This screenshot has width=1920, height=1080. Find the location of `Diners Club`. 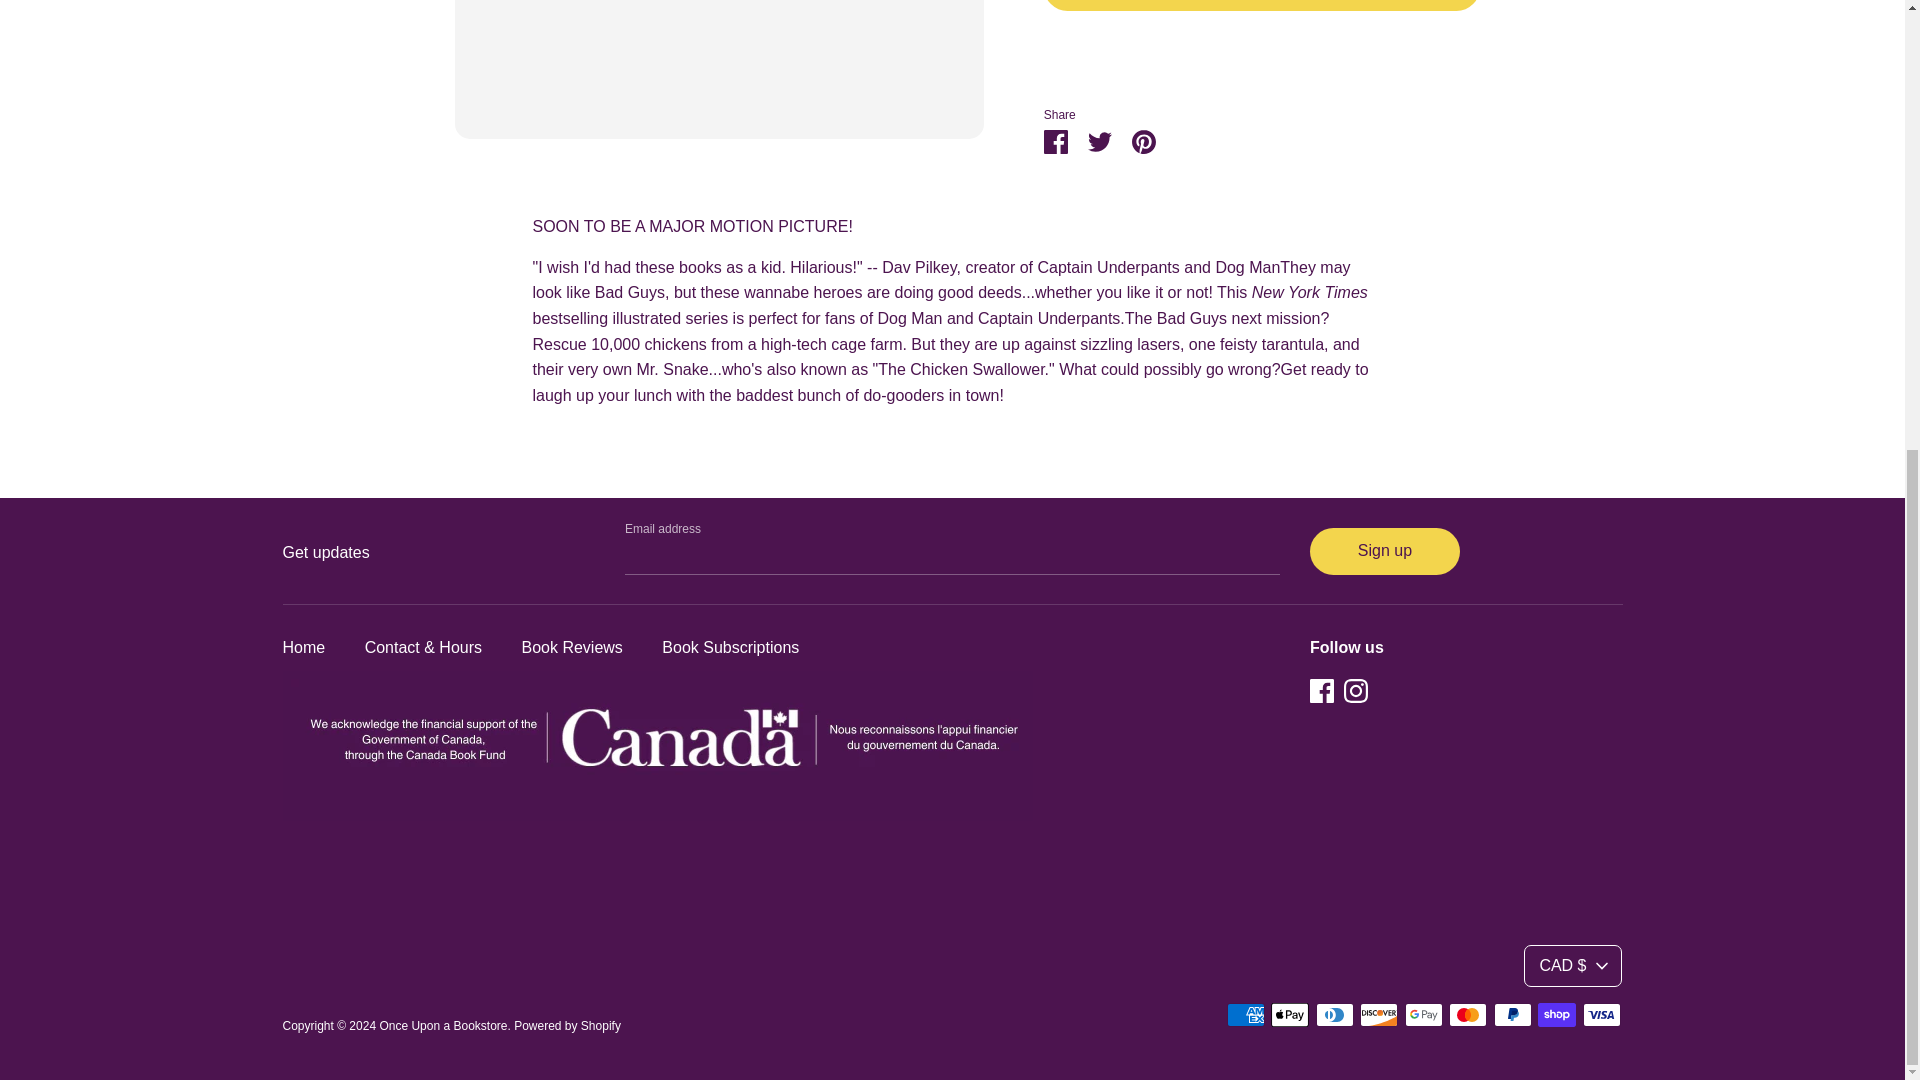

Diners Club is located at coordinates (1334, 1015).